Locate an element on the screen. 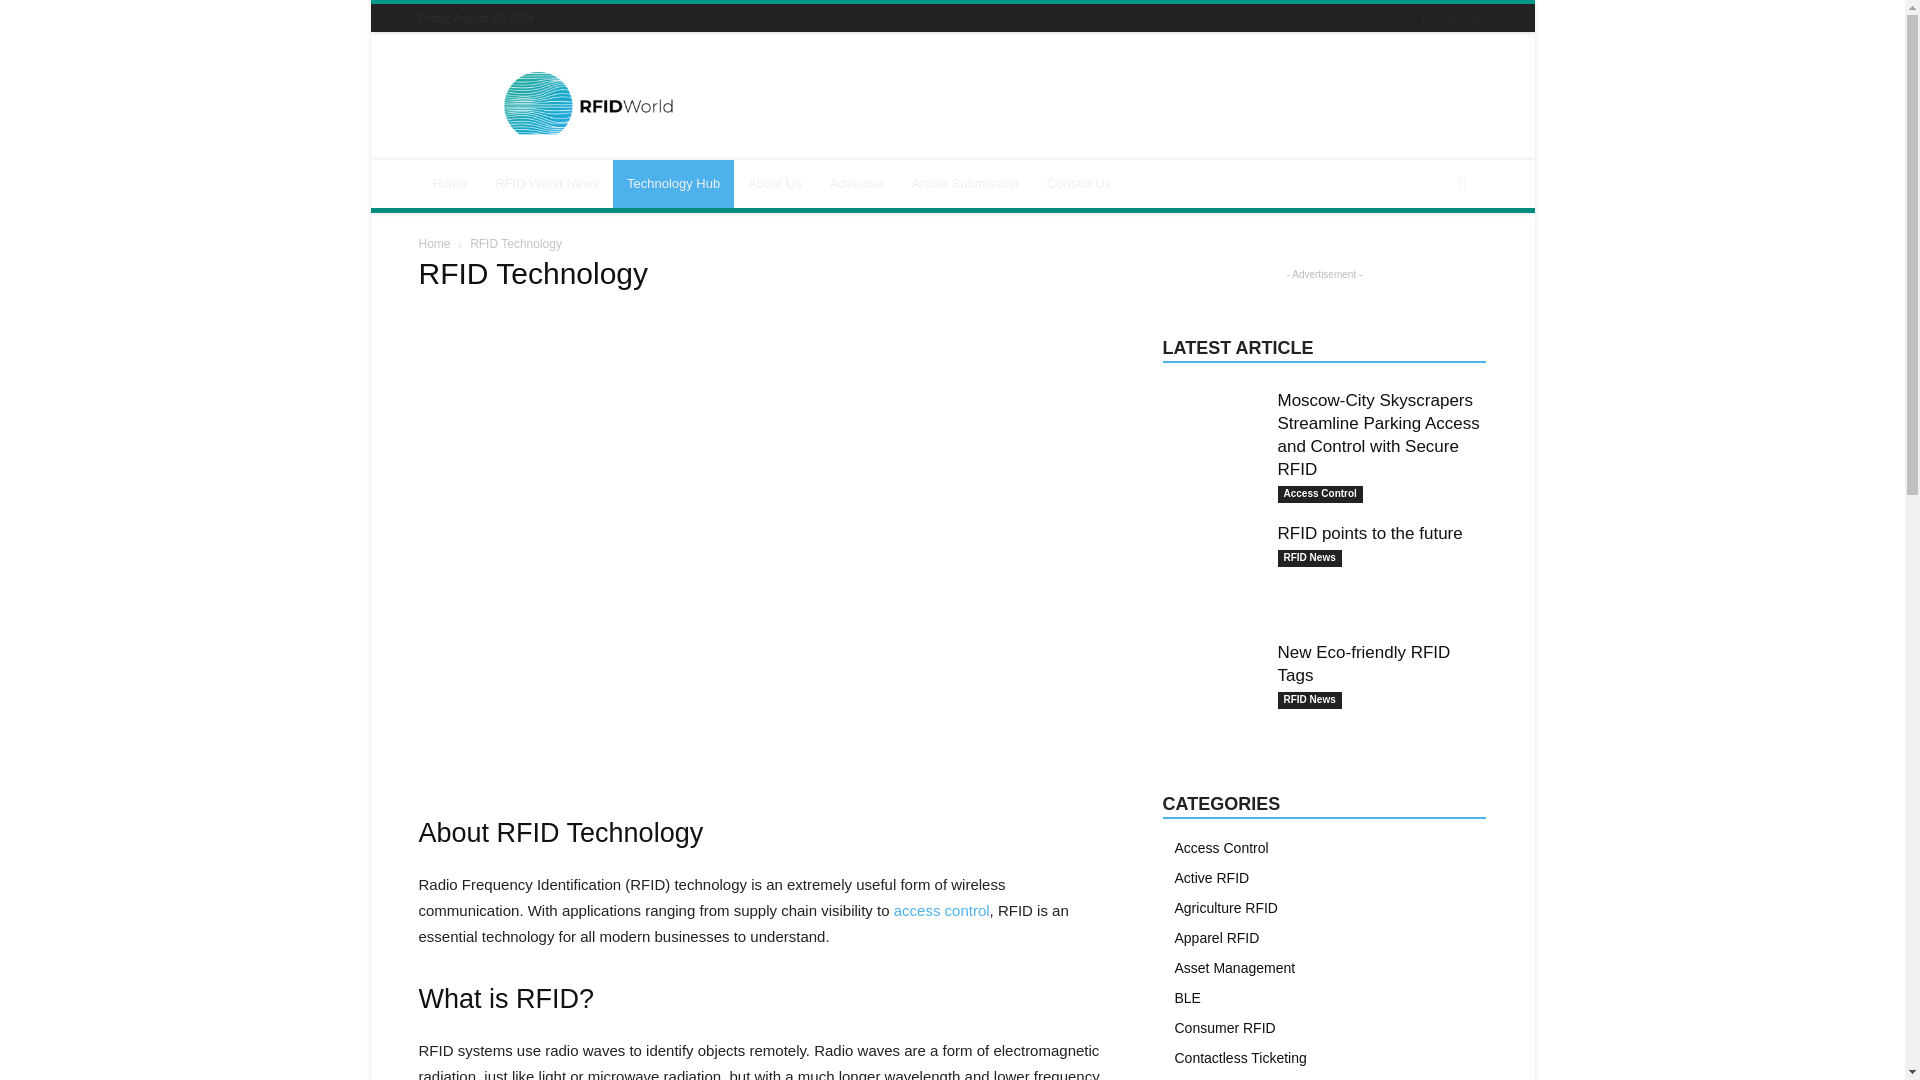  RFID points to the future is located at coordinates (1211, 549).